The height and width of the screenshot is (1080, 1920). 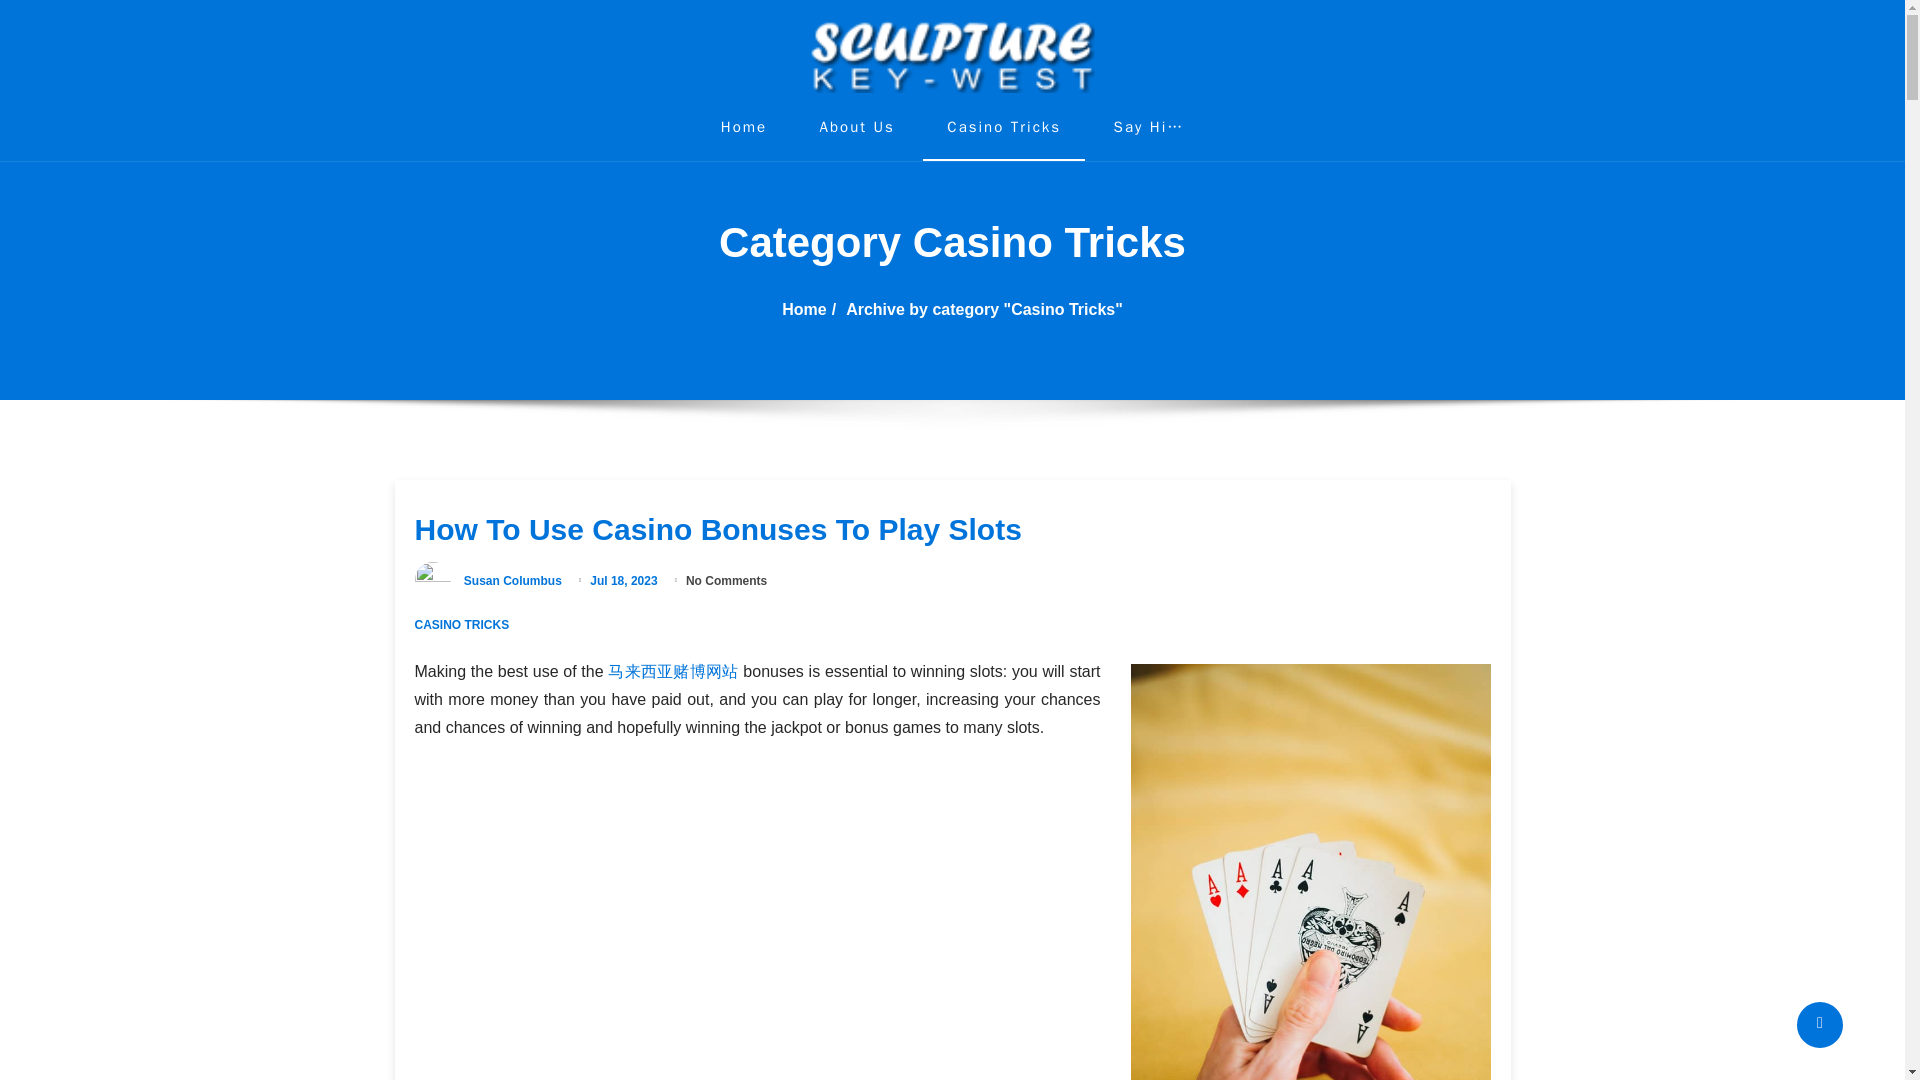 What do you see at coordinates (624, 580) in the screenshot?
I see `Jul 18, 2023` at bounding box center [624, 580].